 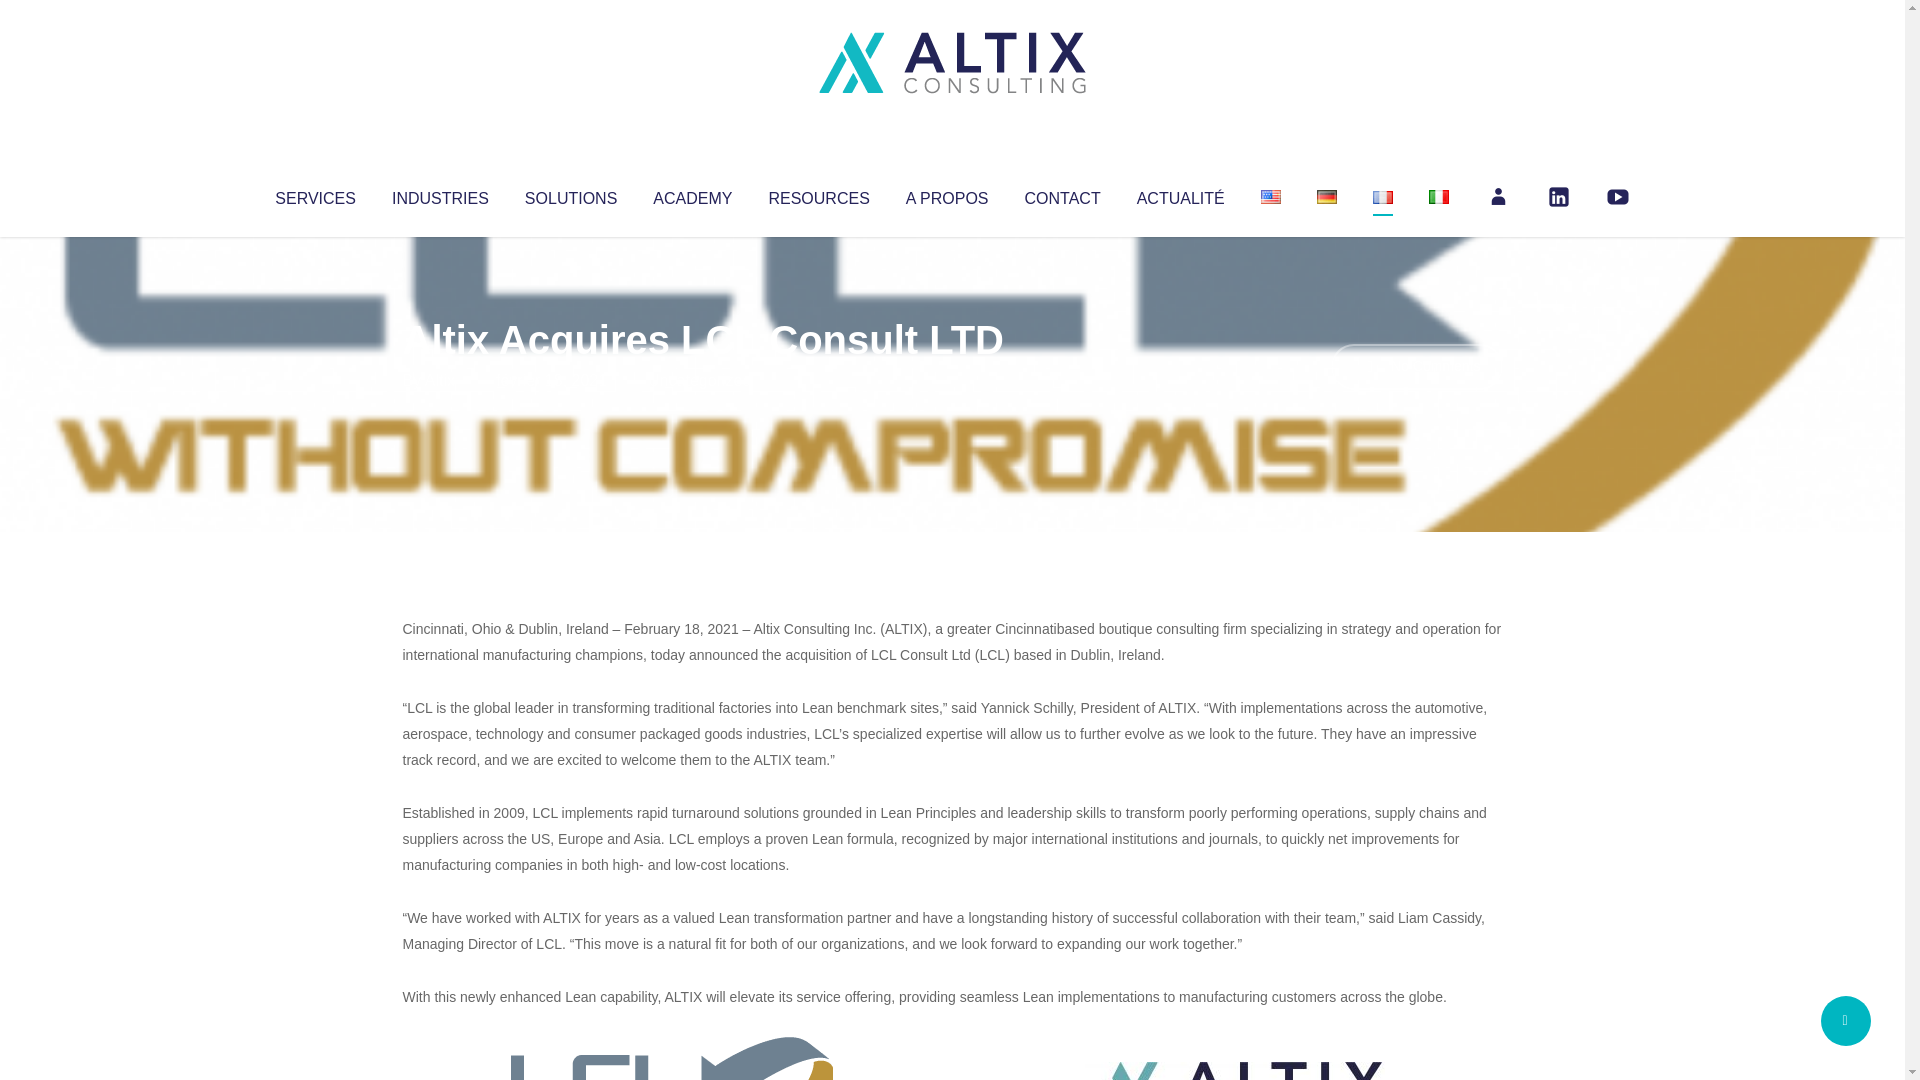 What do you see at coordinates (440, 380) in the screenshot?
I see `Altix` at bounding box center [440, 380].